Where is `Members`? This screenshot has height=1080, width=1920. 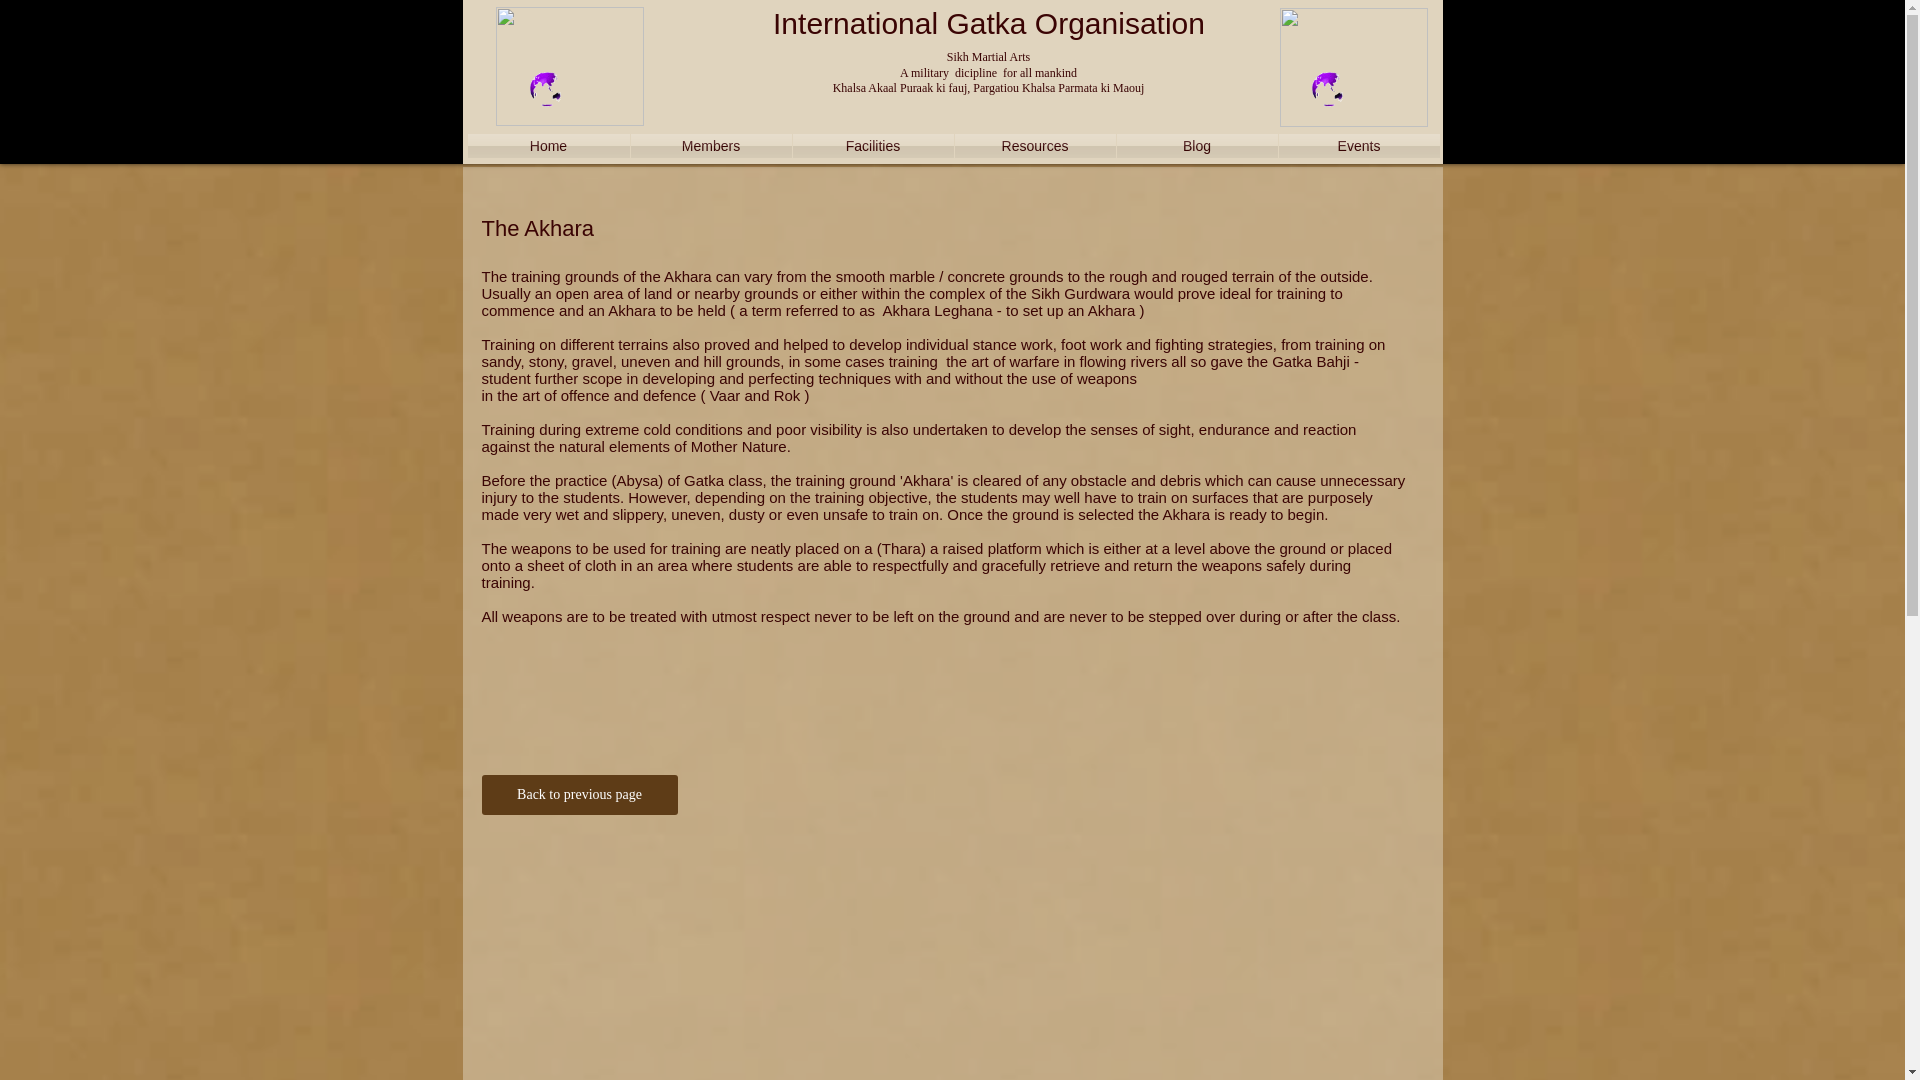
Members is located at coordinates (710, 145).